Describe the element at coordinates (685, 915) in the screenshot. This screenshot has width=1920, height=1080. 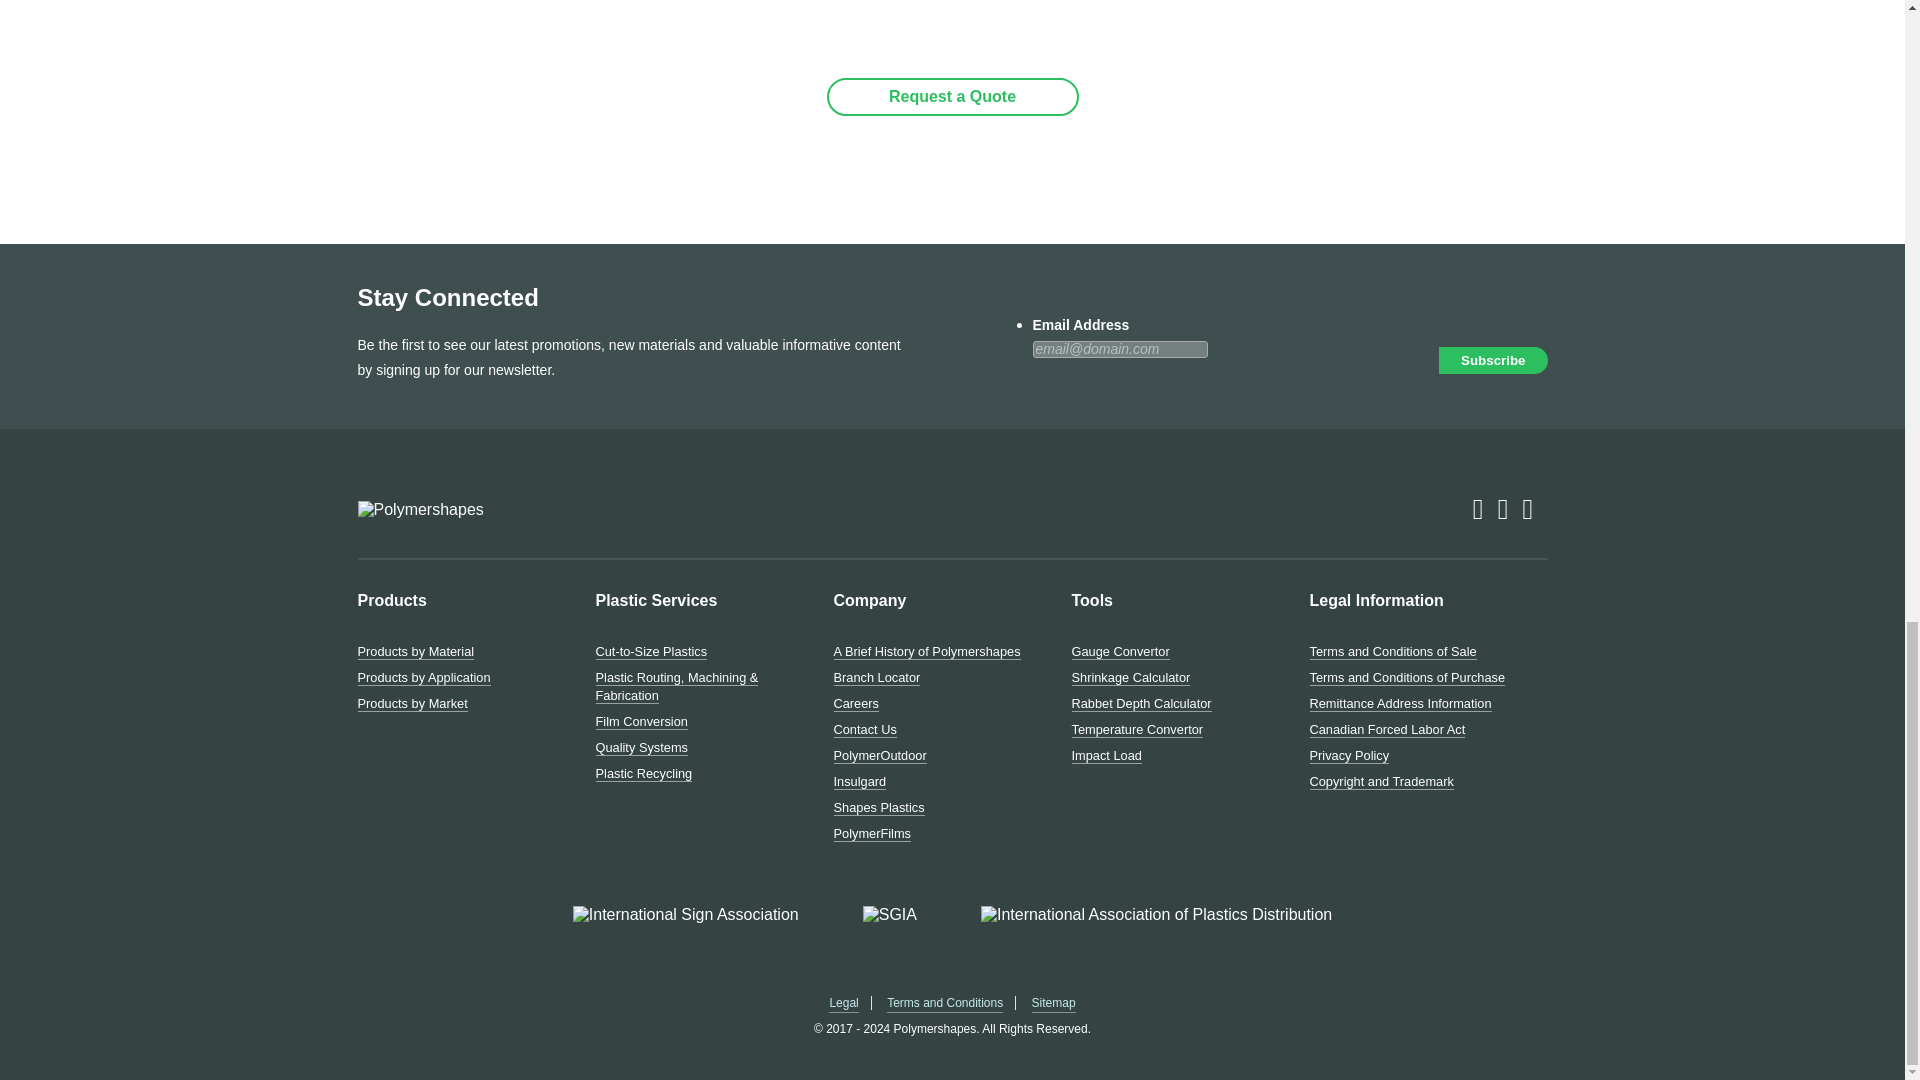
I see `International Sign Association` at that location.